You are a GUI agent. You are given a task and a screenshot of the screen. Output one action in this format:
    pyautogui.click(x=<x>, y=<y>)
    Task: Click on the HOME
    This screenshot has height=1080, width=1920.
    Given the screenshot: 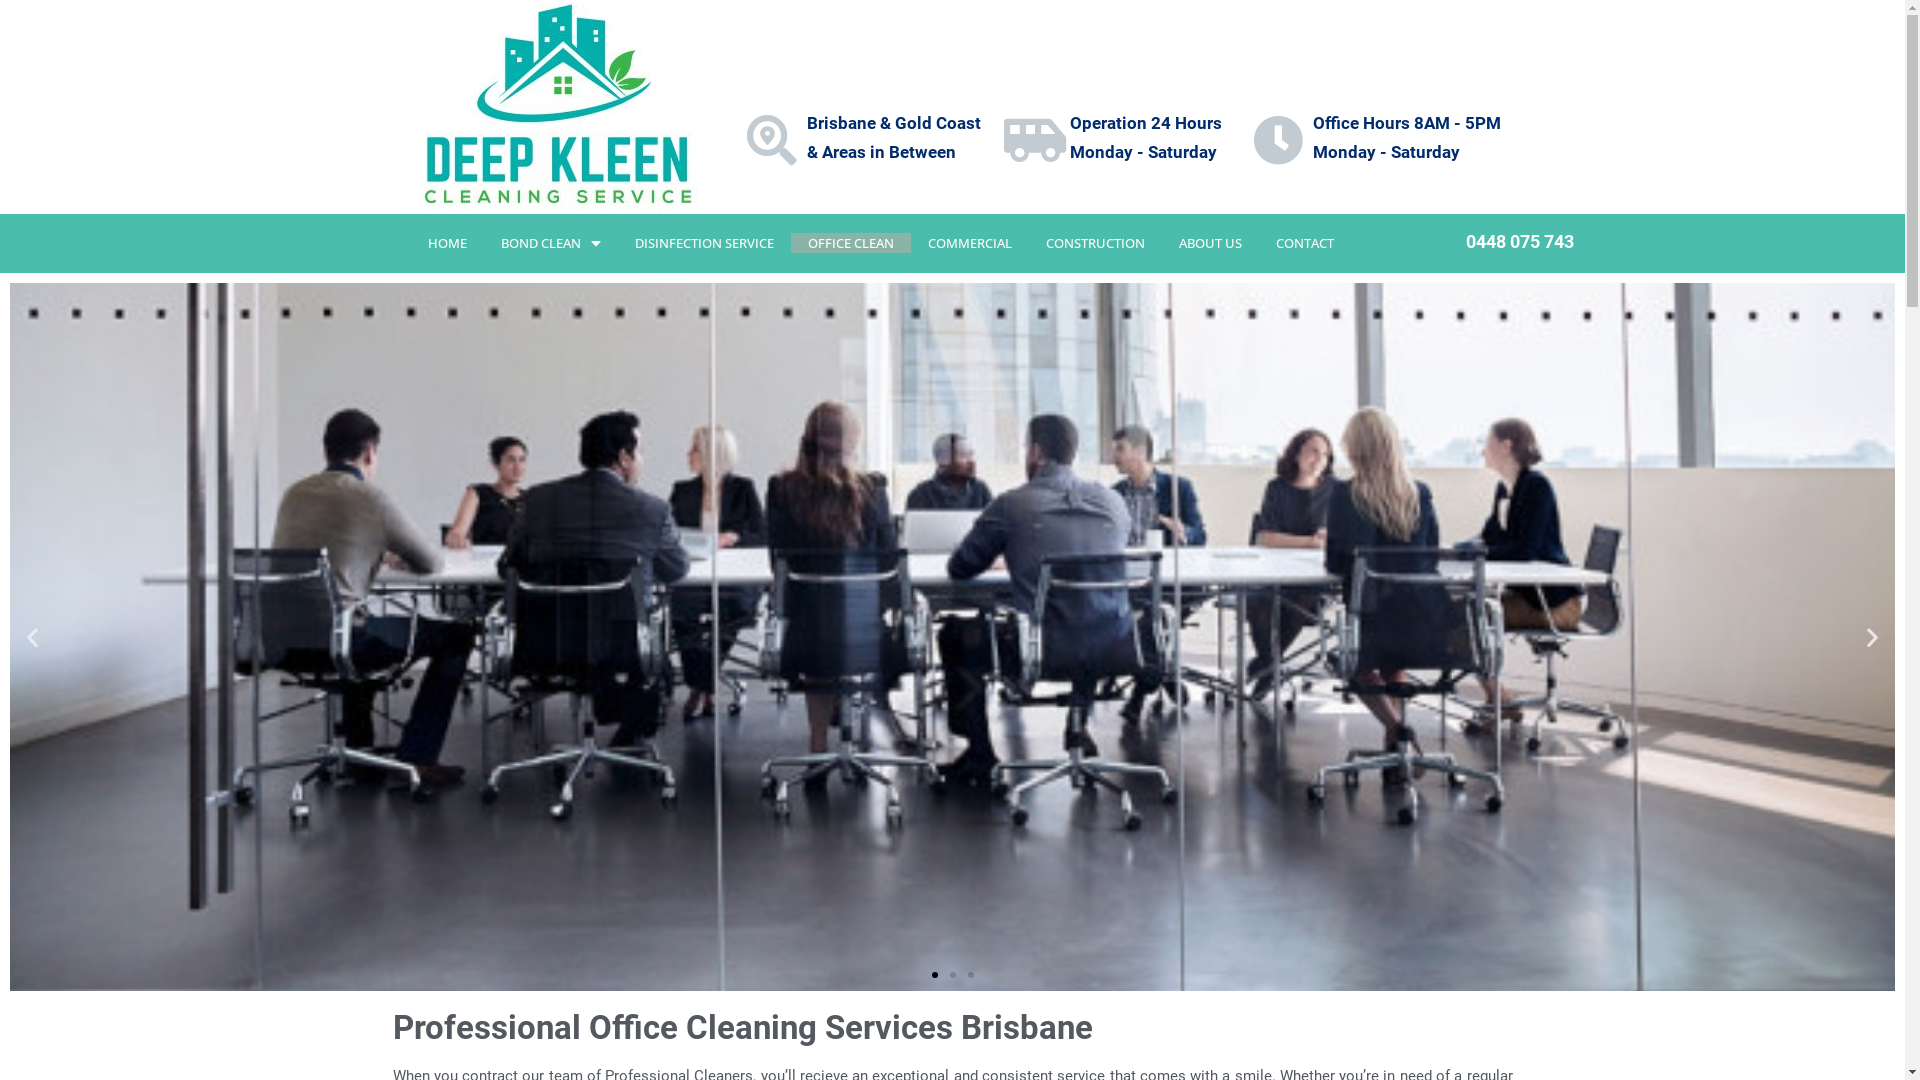 What is the action you would take?
    pyautogui.click(x=448, y=243)
    